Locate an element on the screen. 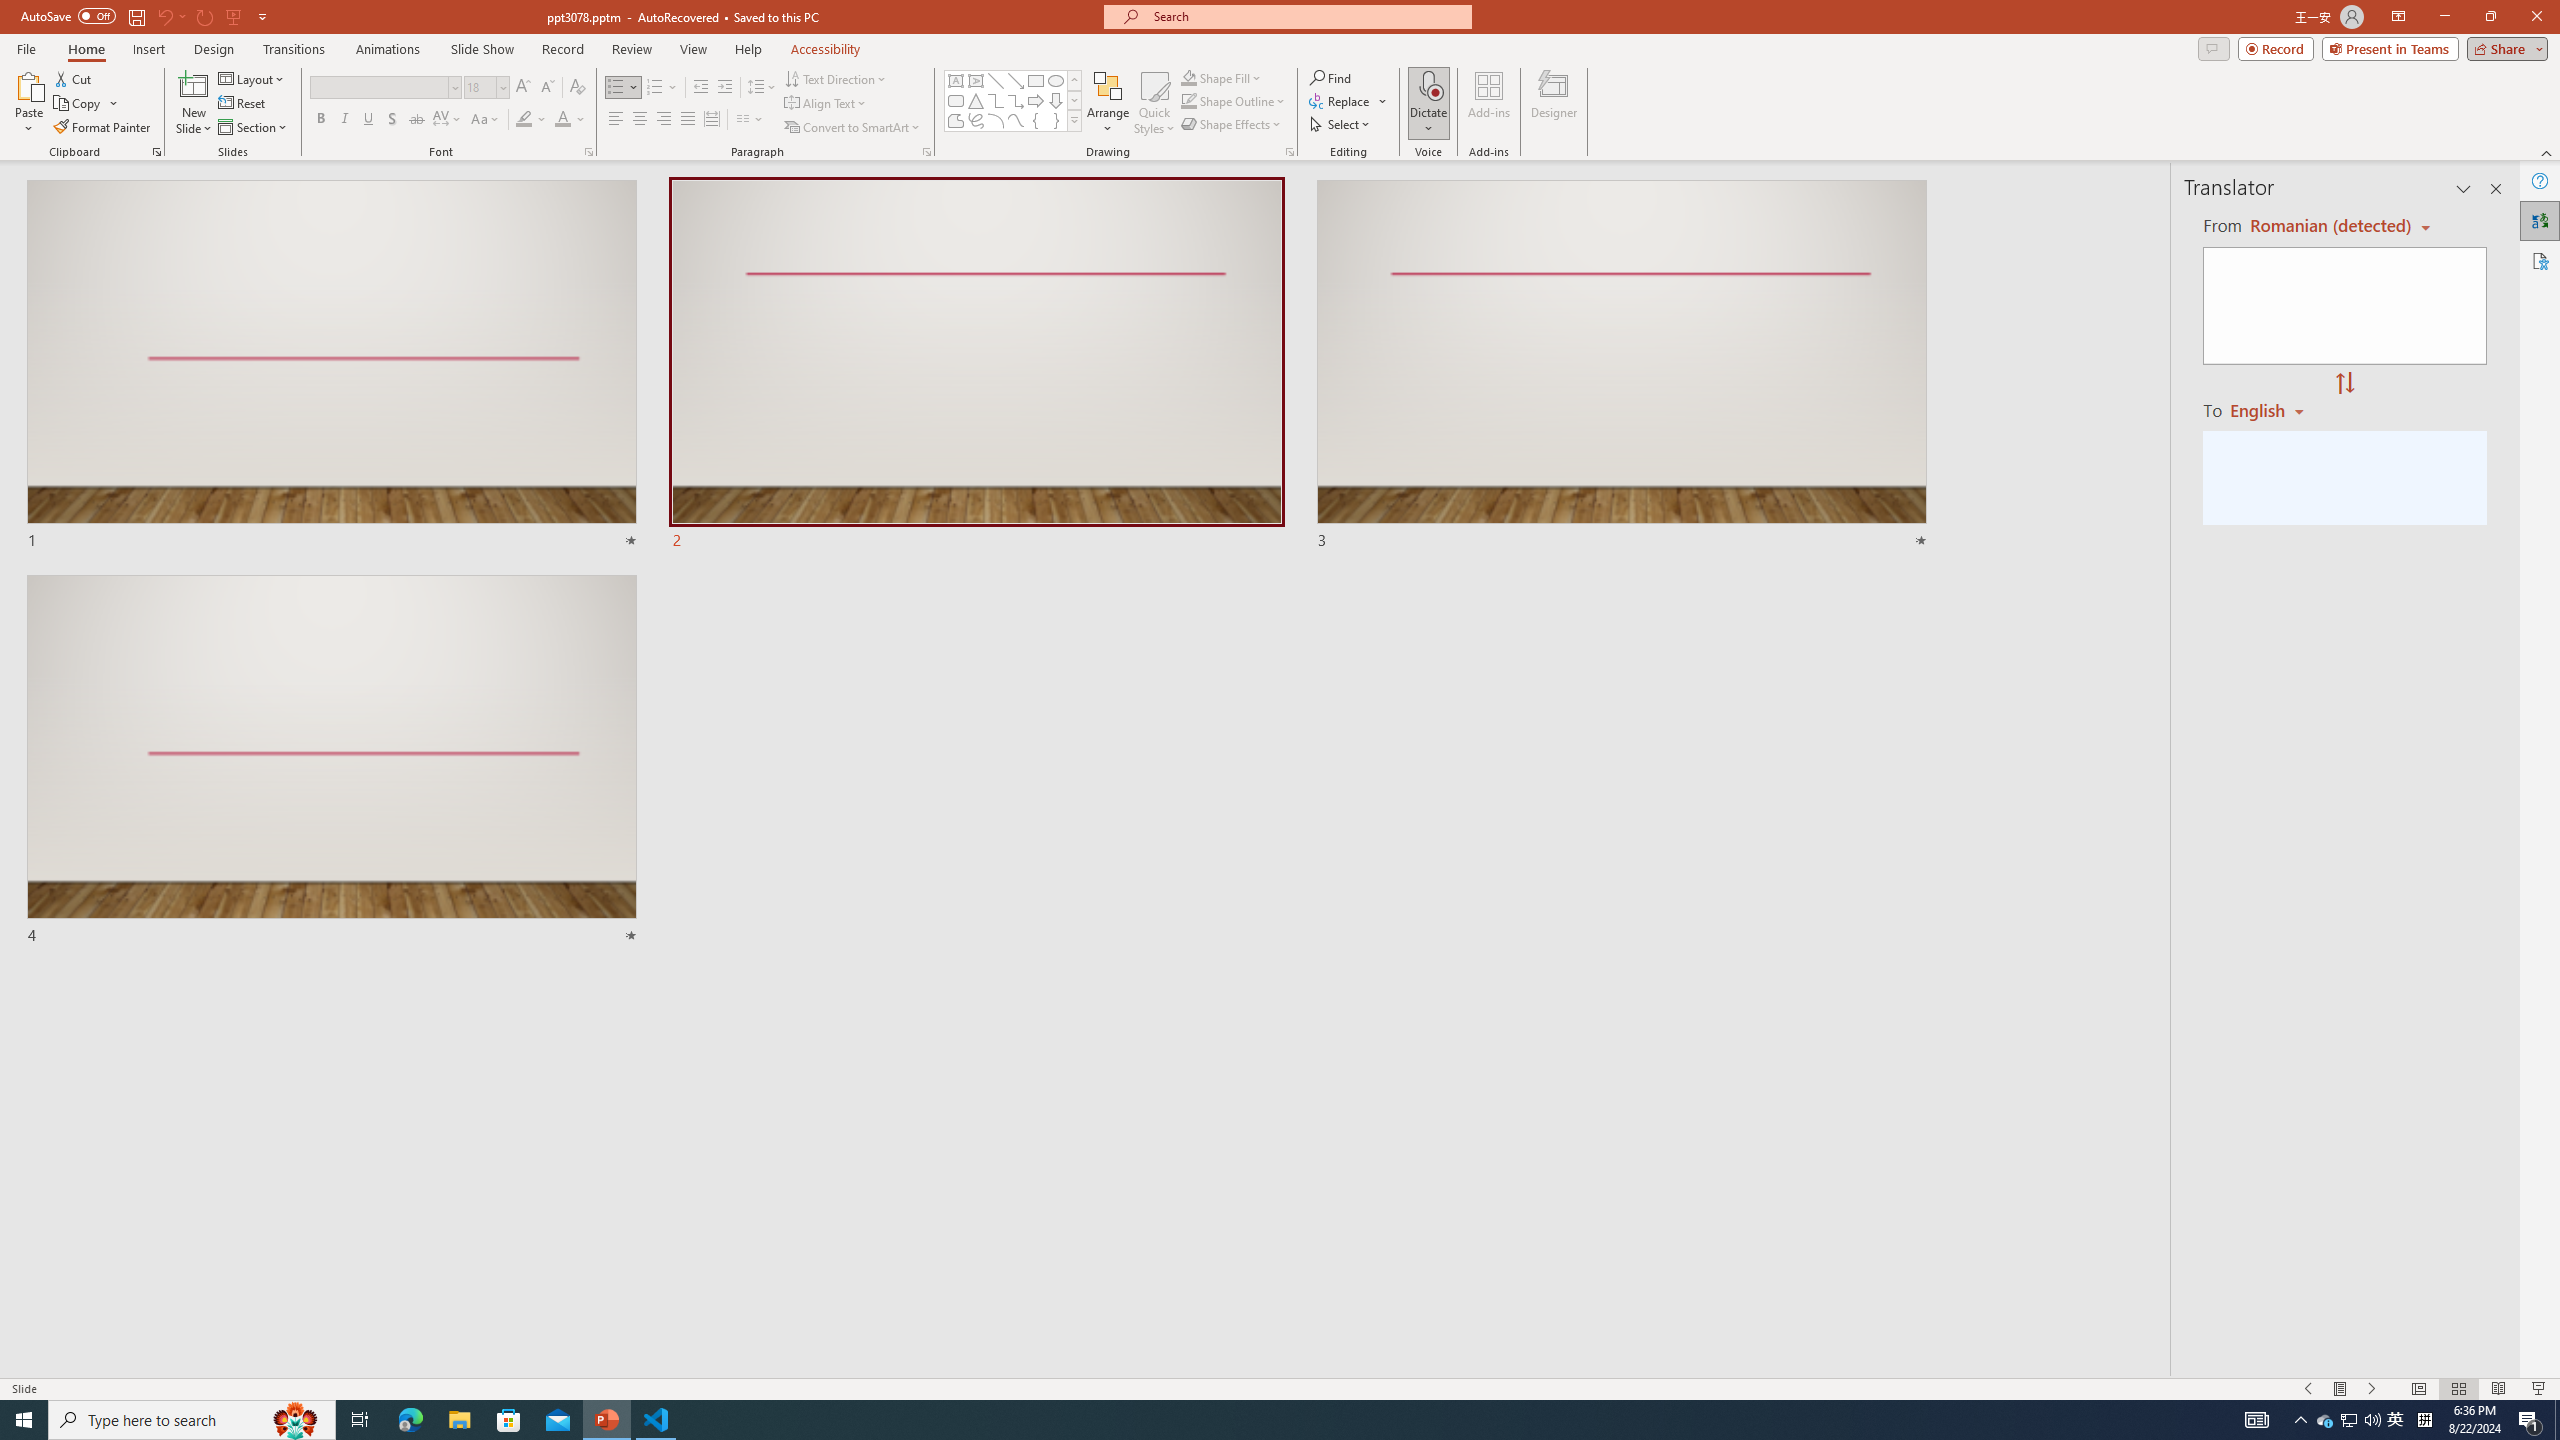 The height and width of the screenshot is (1440, 2560). Select is located at coordinates (1341, 124).